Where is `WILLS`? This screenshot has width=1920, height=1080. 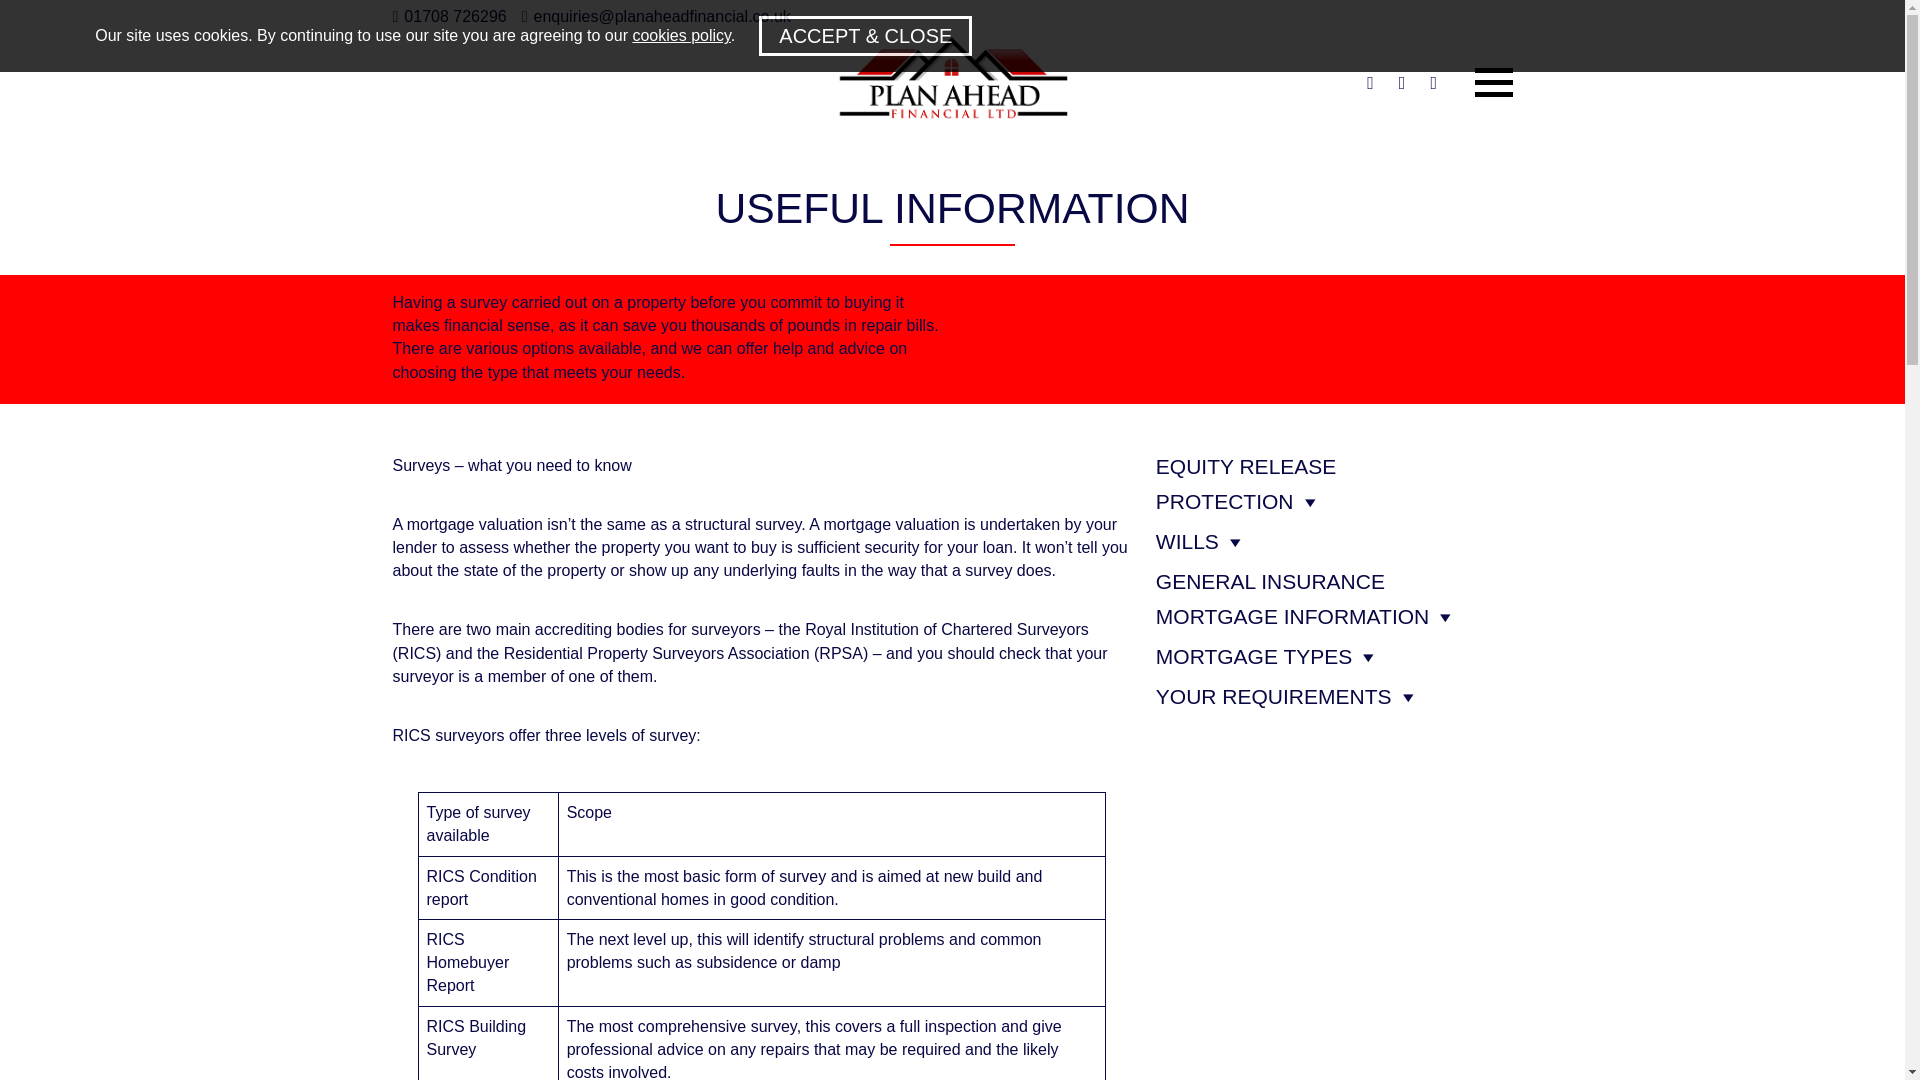
WILLS is located at coordinates (1187, 541).